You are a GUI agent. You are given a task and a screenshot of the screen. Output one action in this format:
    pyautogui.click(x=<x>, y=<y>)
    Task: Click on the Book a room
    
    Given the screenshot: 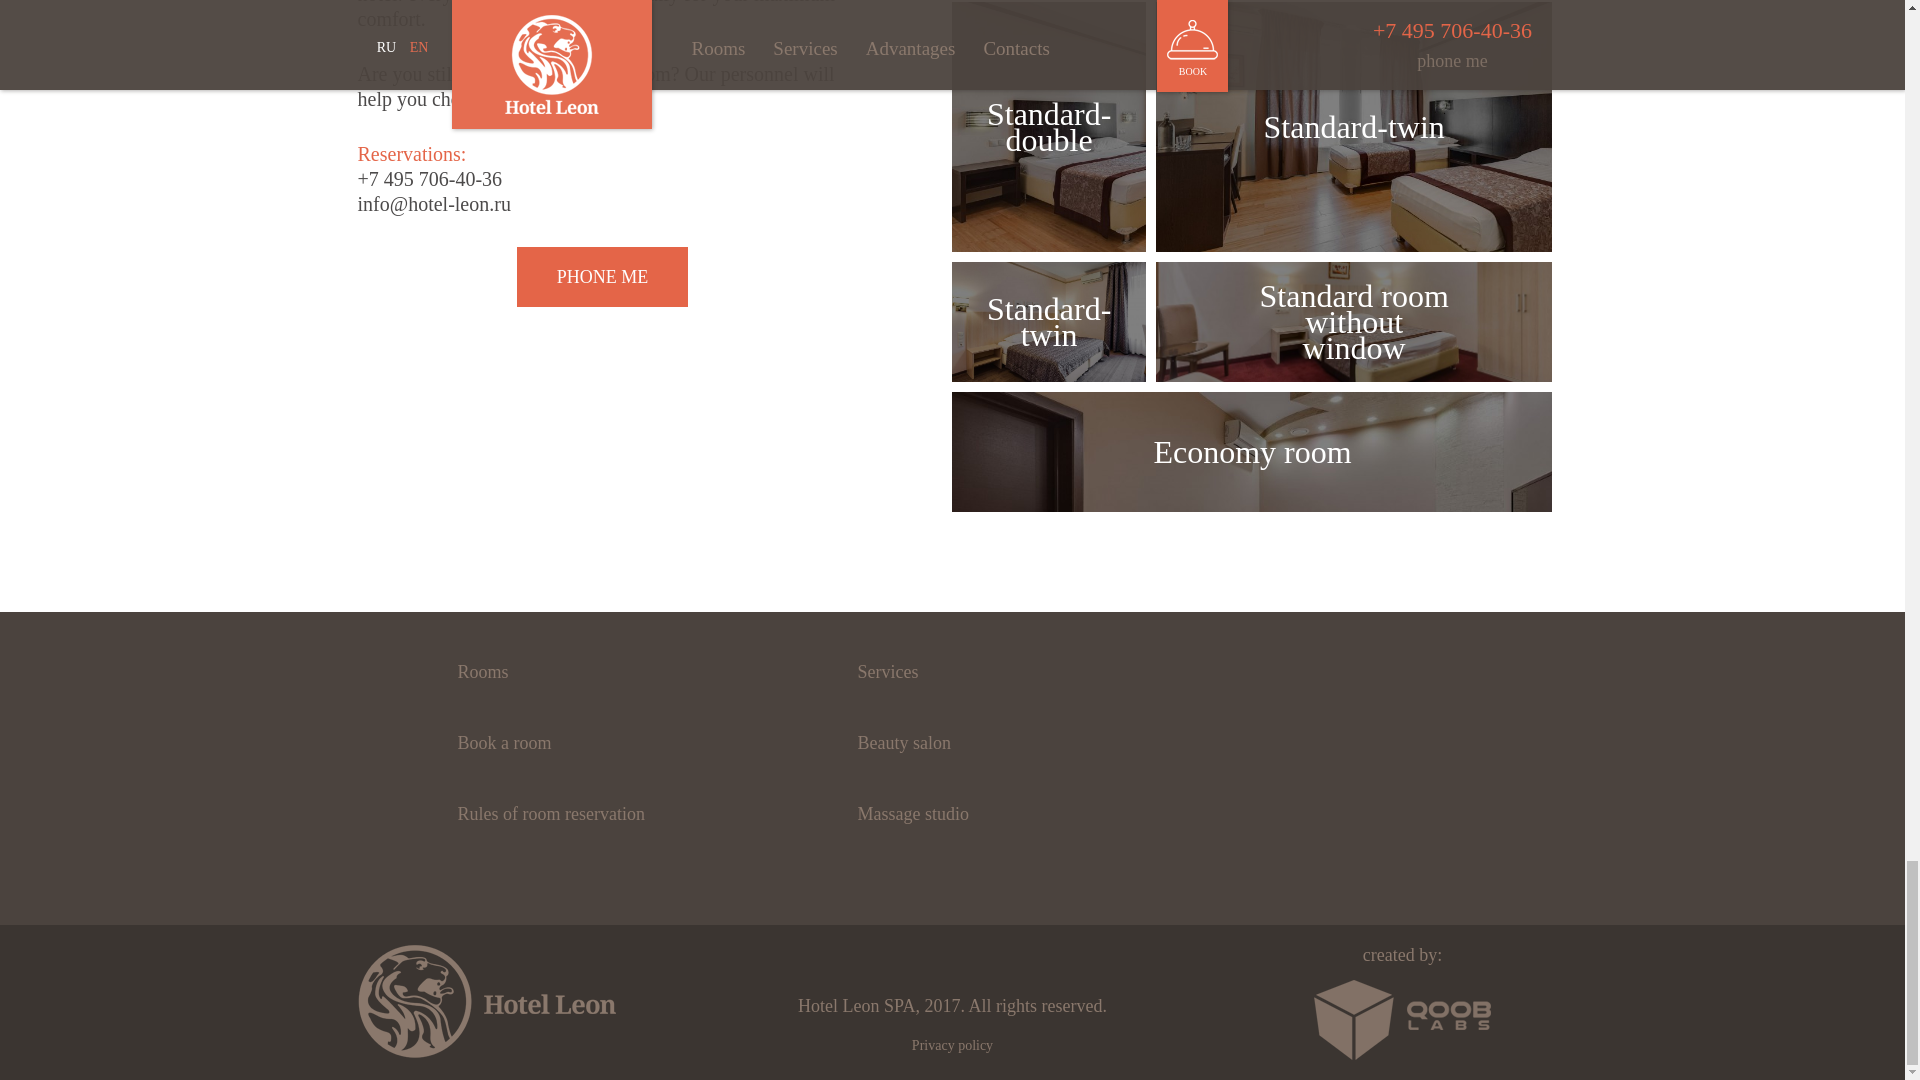 What is the action you would take?
    pyautogui.click(x=504, y=742)
    